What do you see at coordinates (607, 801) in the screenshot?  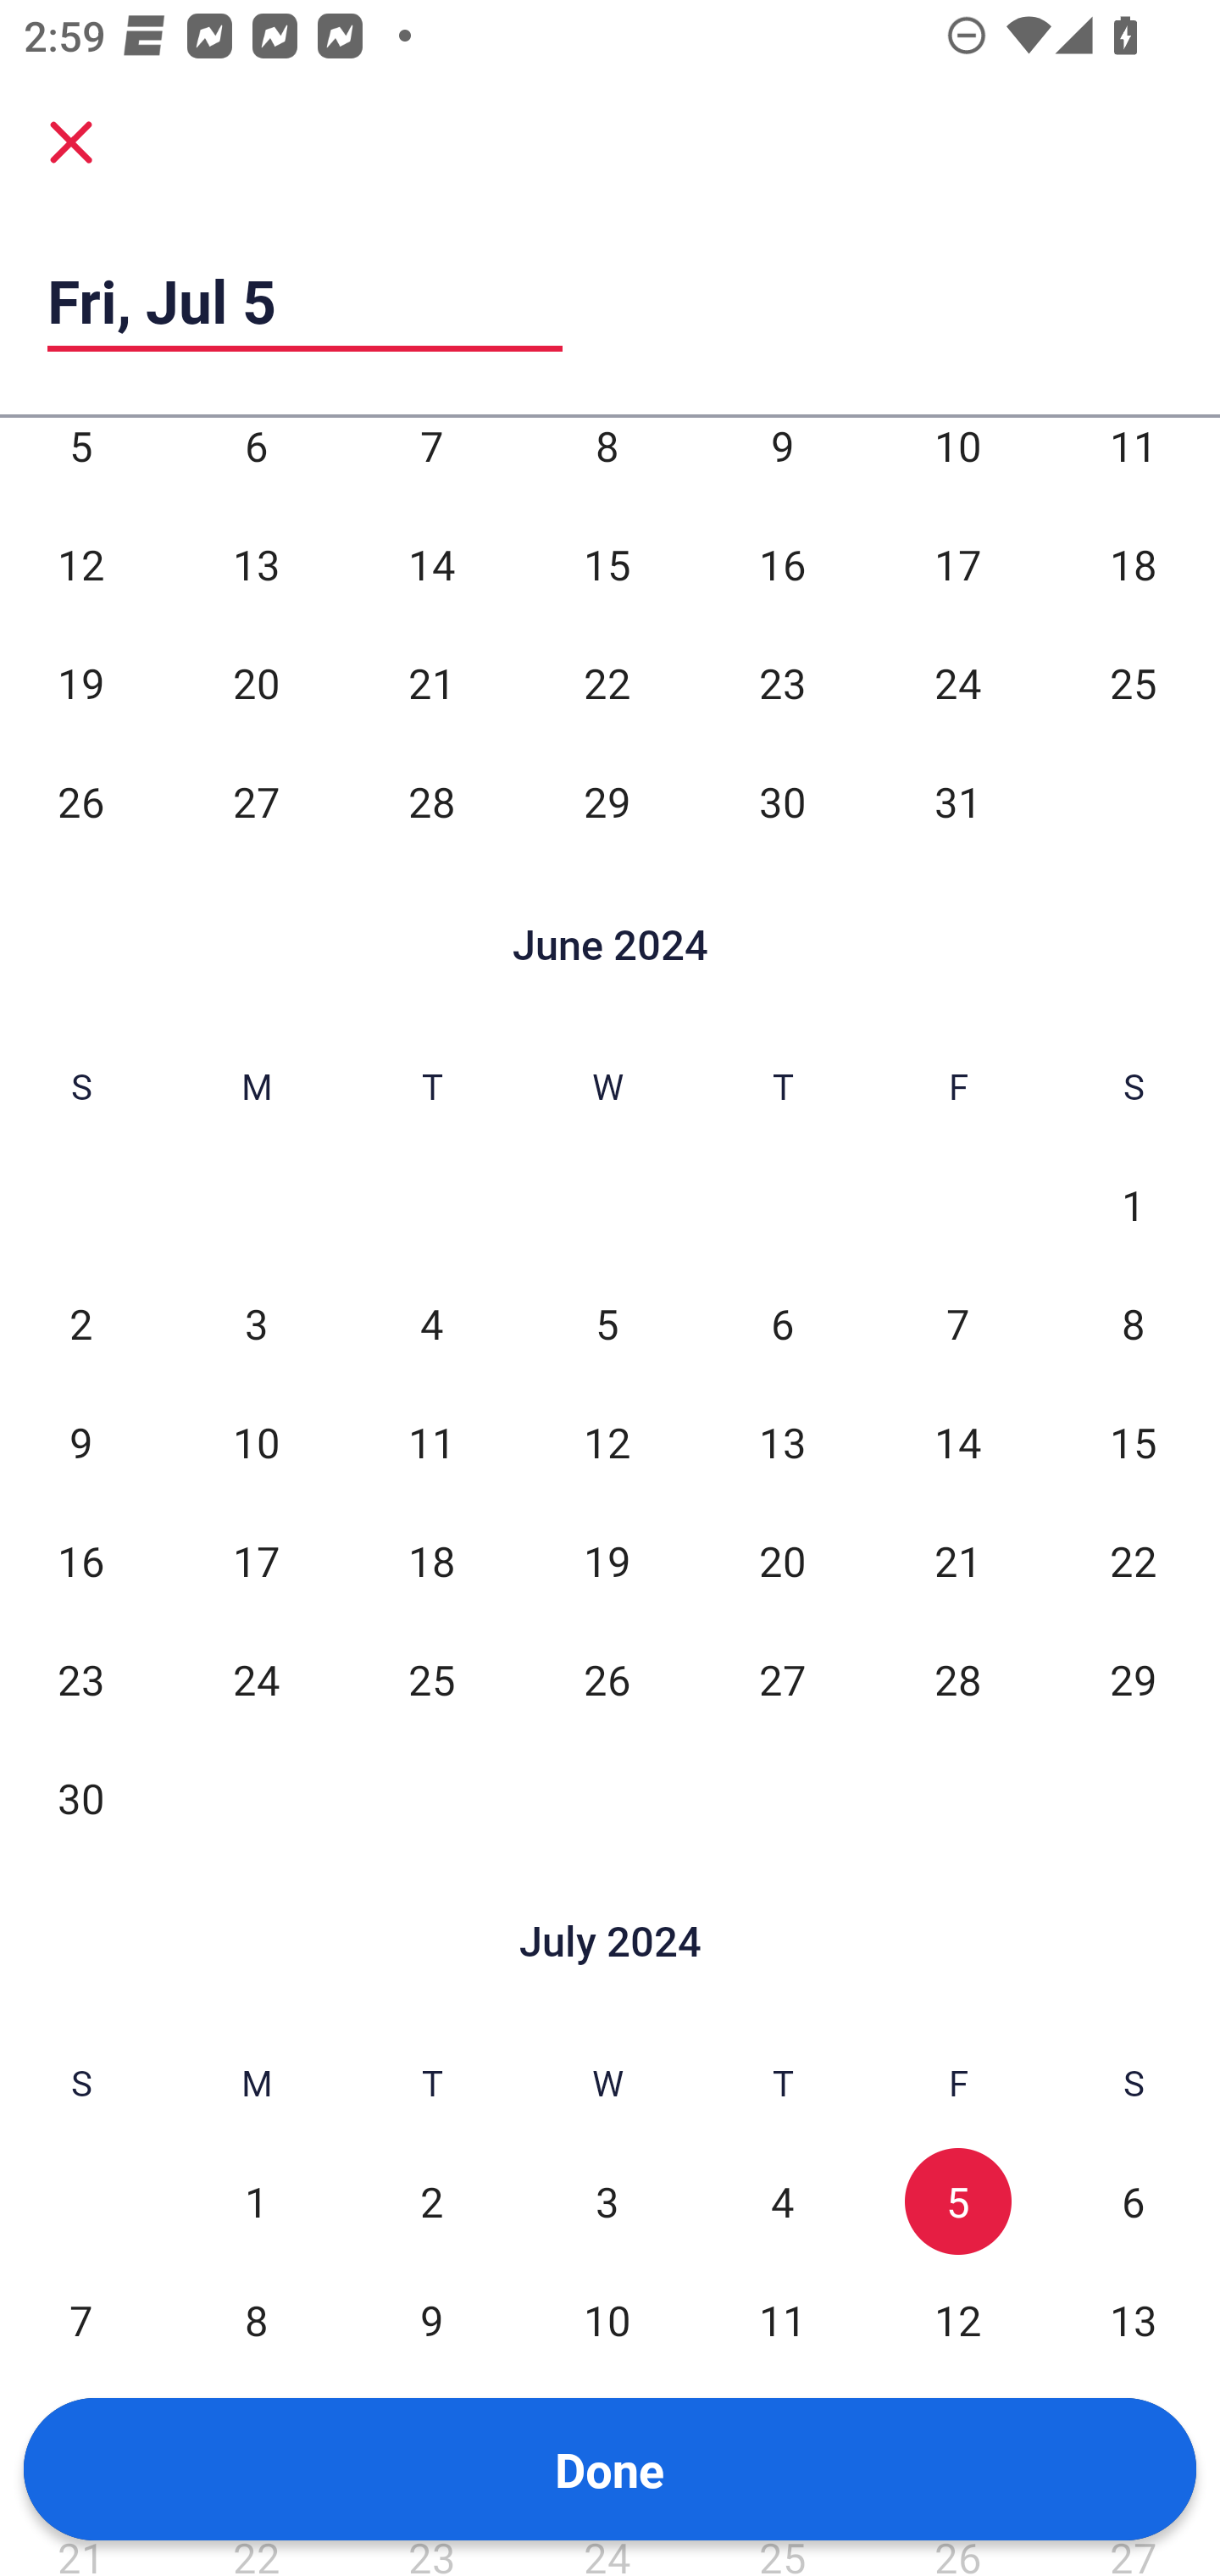 I see `29 Wed, May 29, Not Selected` at bounding box center [607, 801].